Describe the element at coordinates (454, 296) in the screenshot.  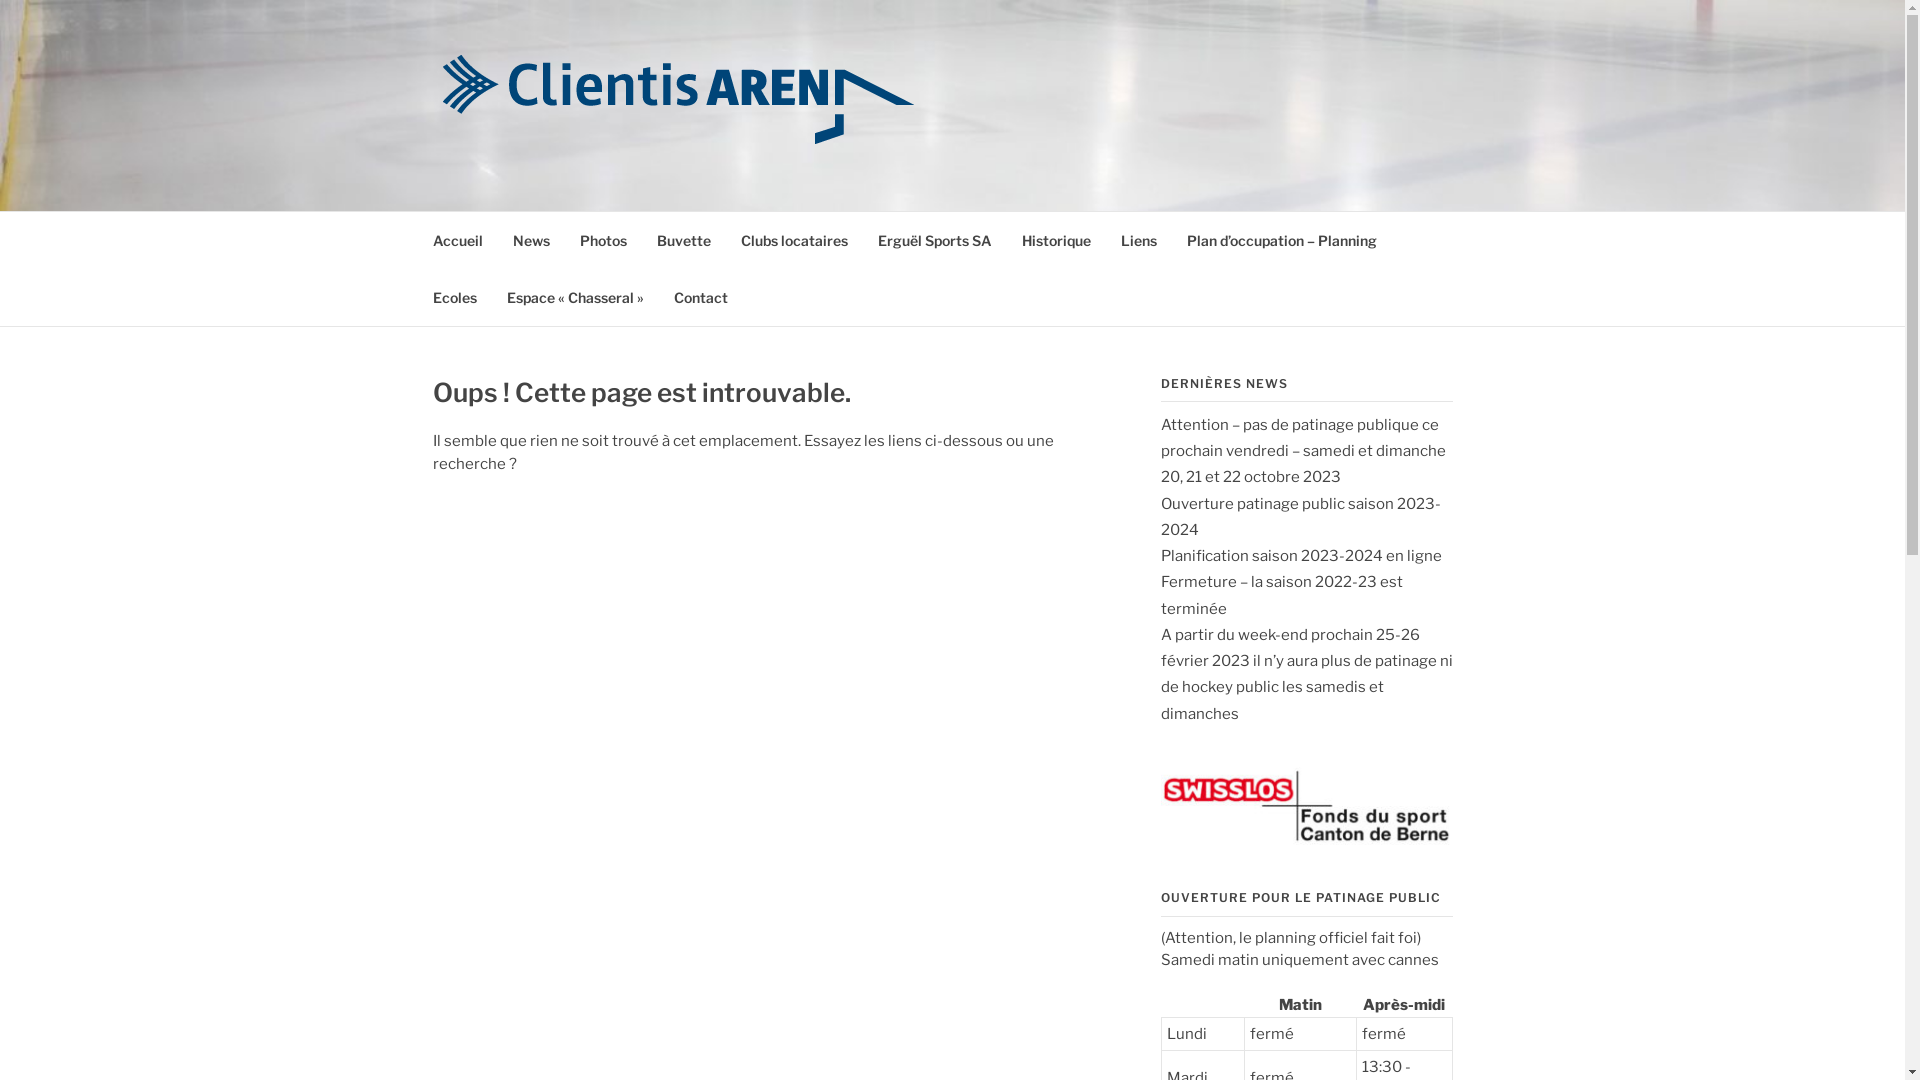
I see `Ecoles` at that location.